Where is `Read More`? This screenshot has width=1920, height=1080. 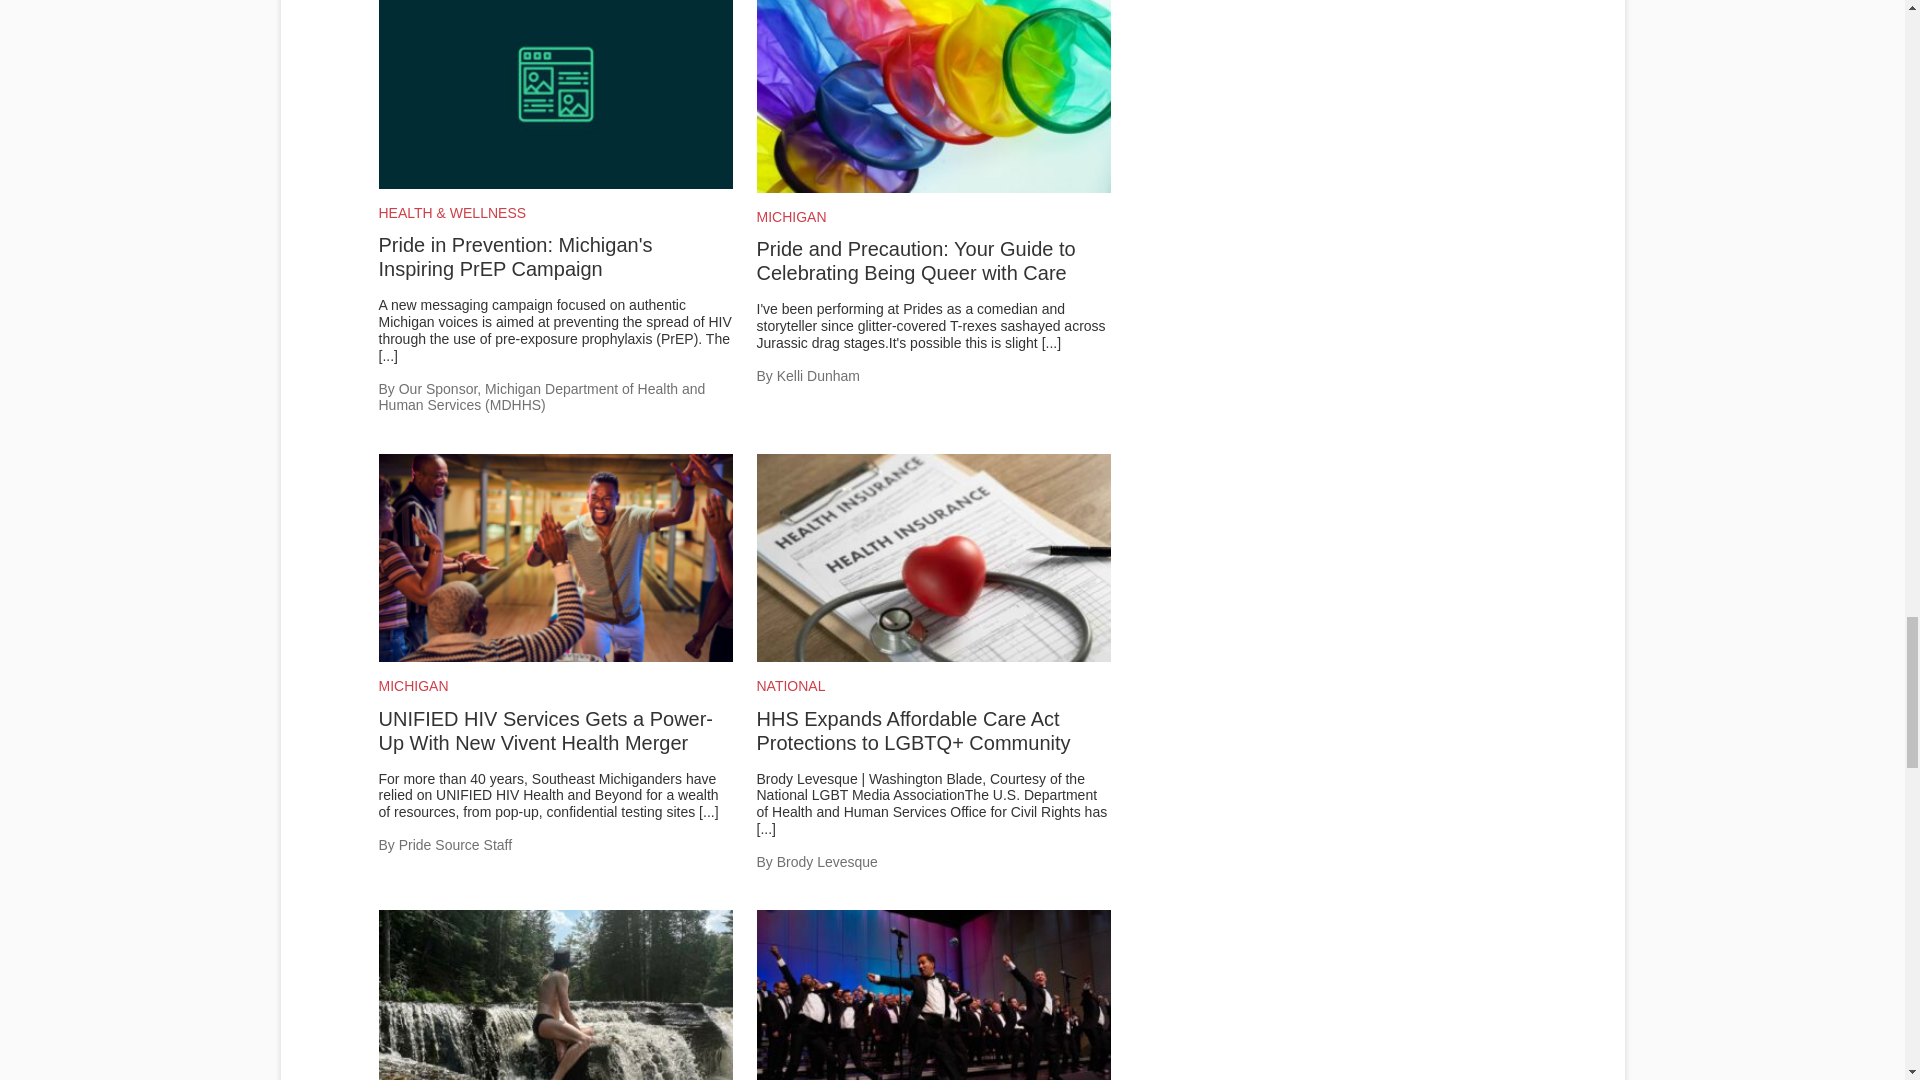
Read More is located at coordinates (1052, 342).